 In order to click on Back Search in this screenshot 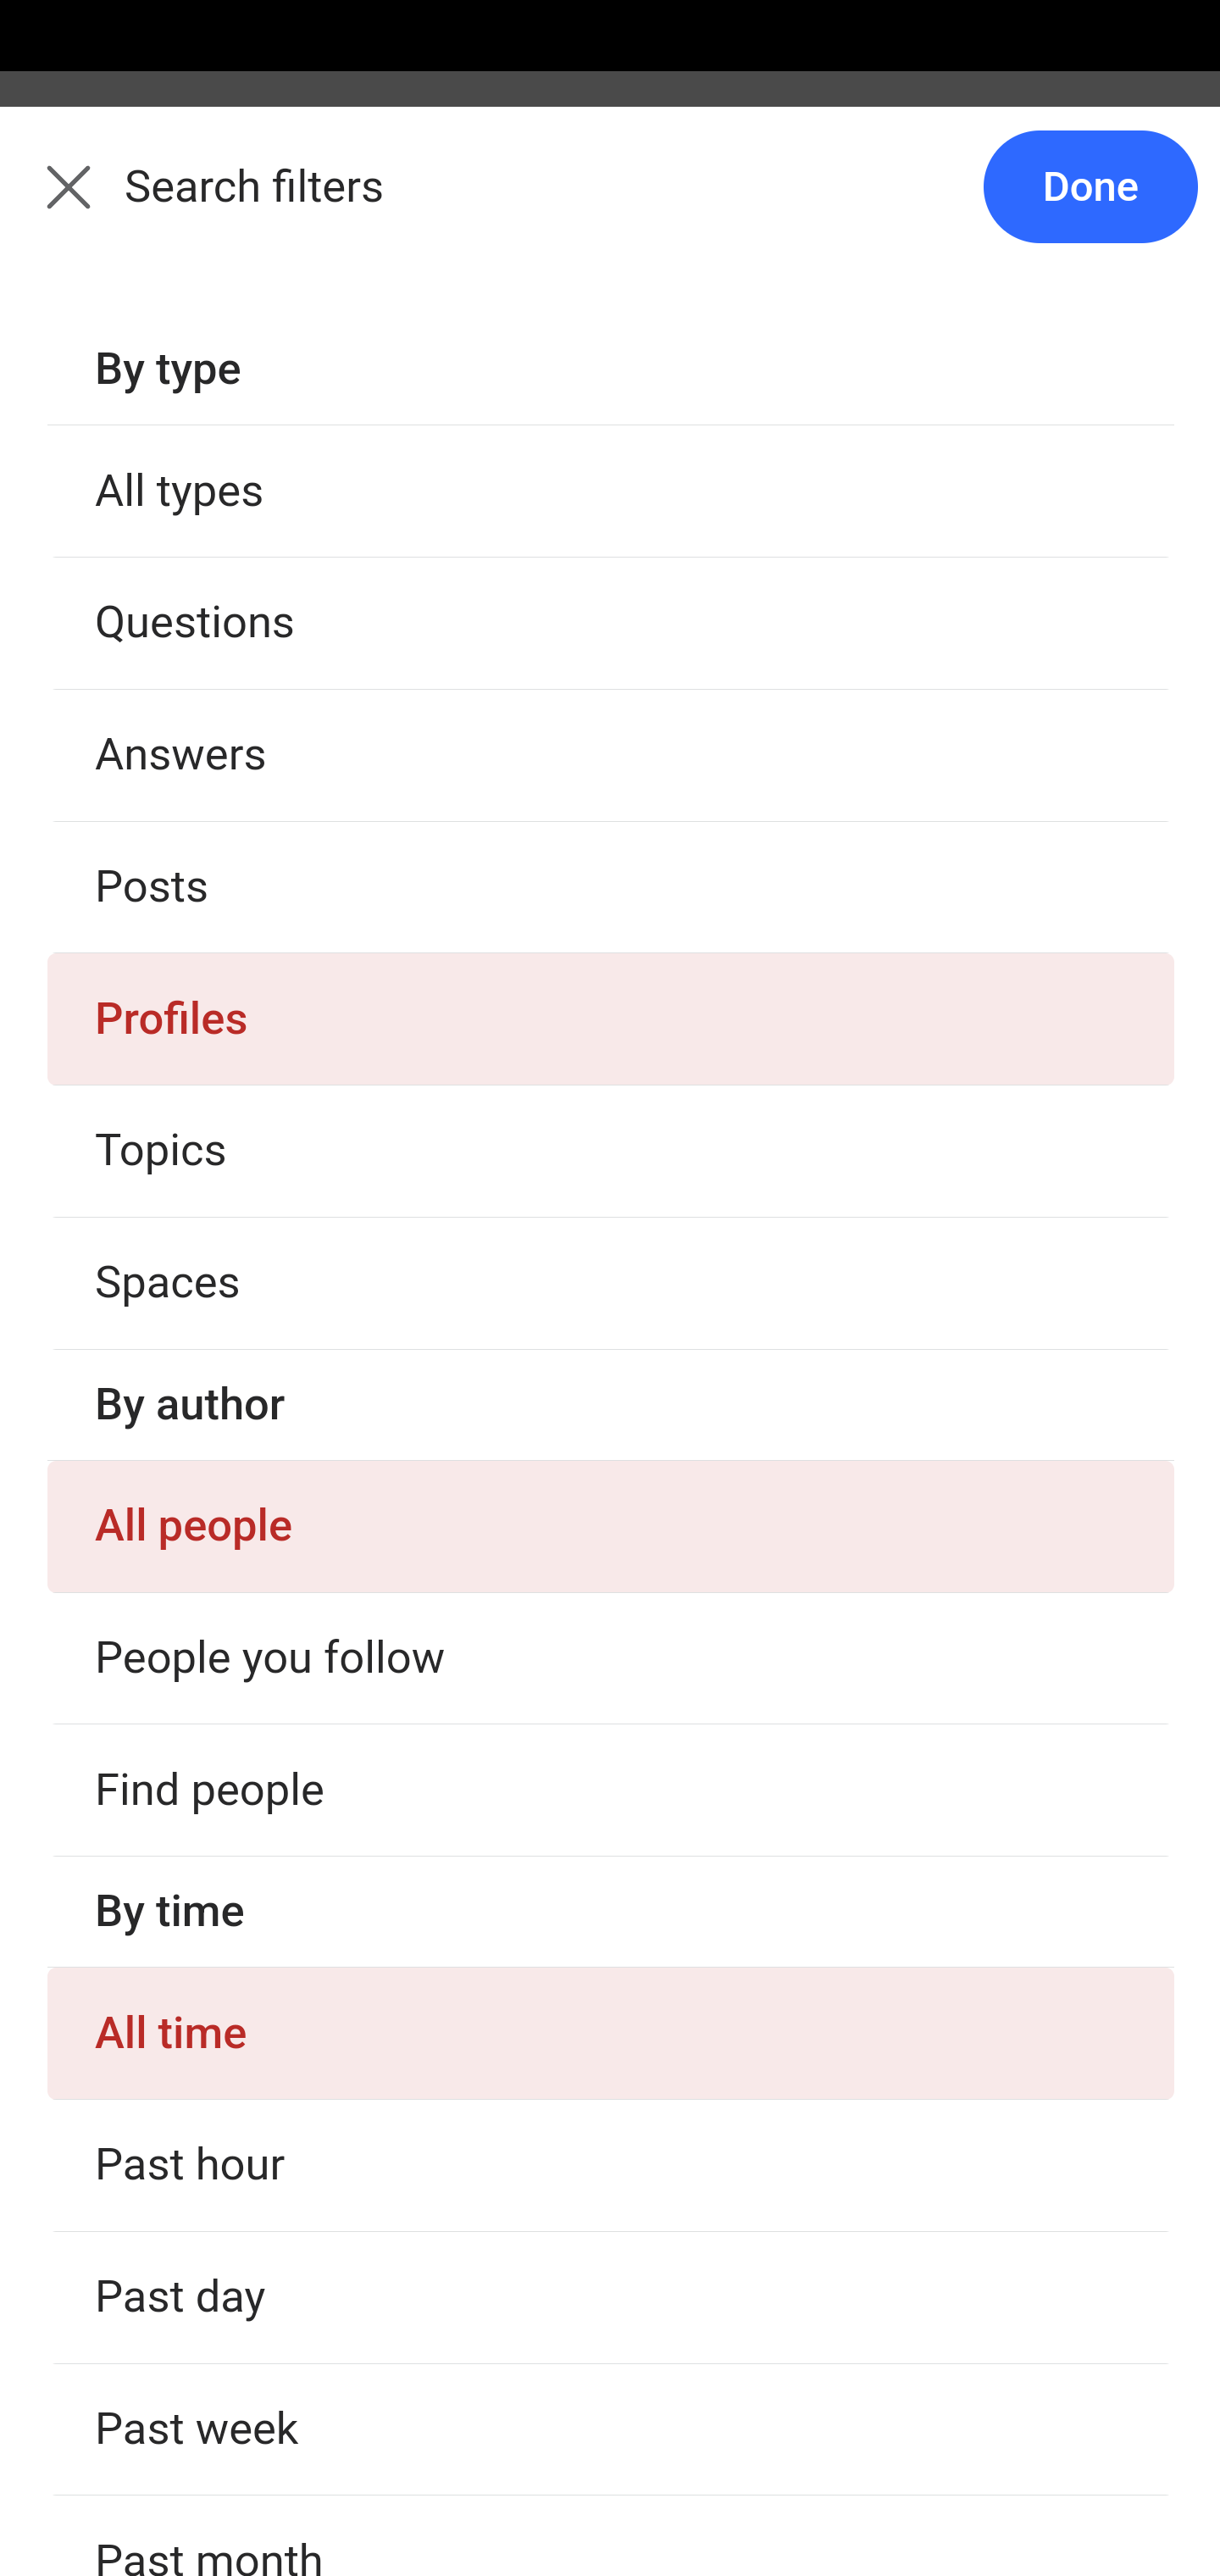, I will do `click(610, 206)`.